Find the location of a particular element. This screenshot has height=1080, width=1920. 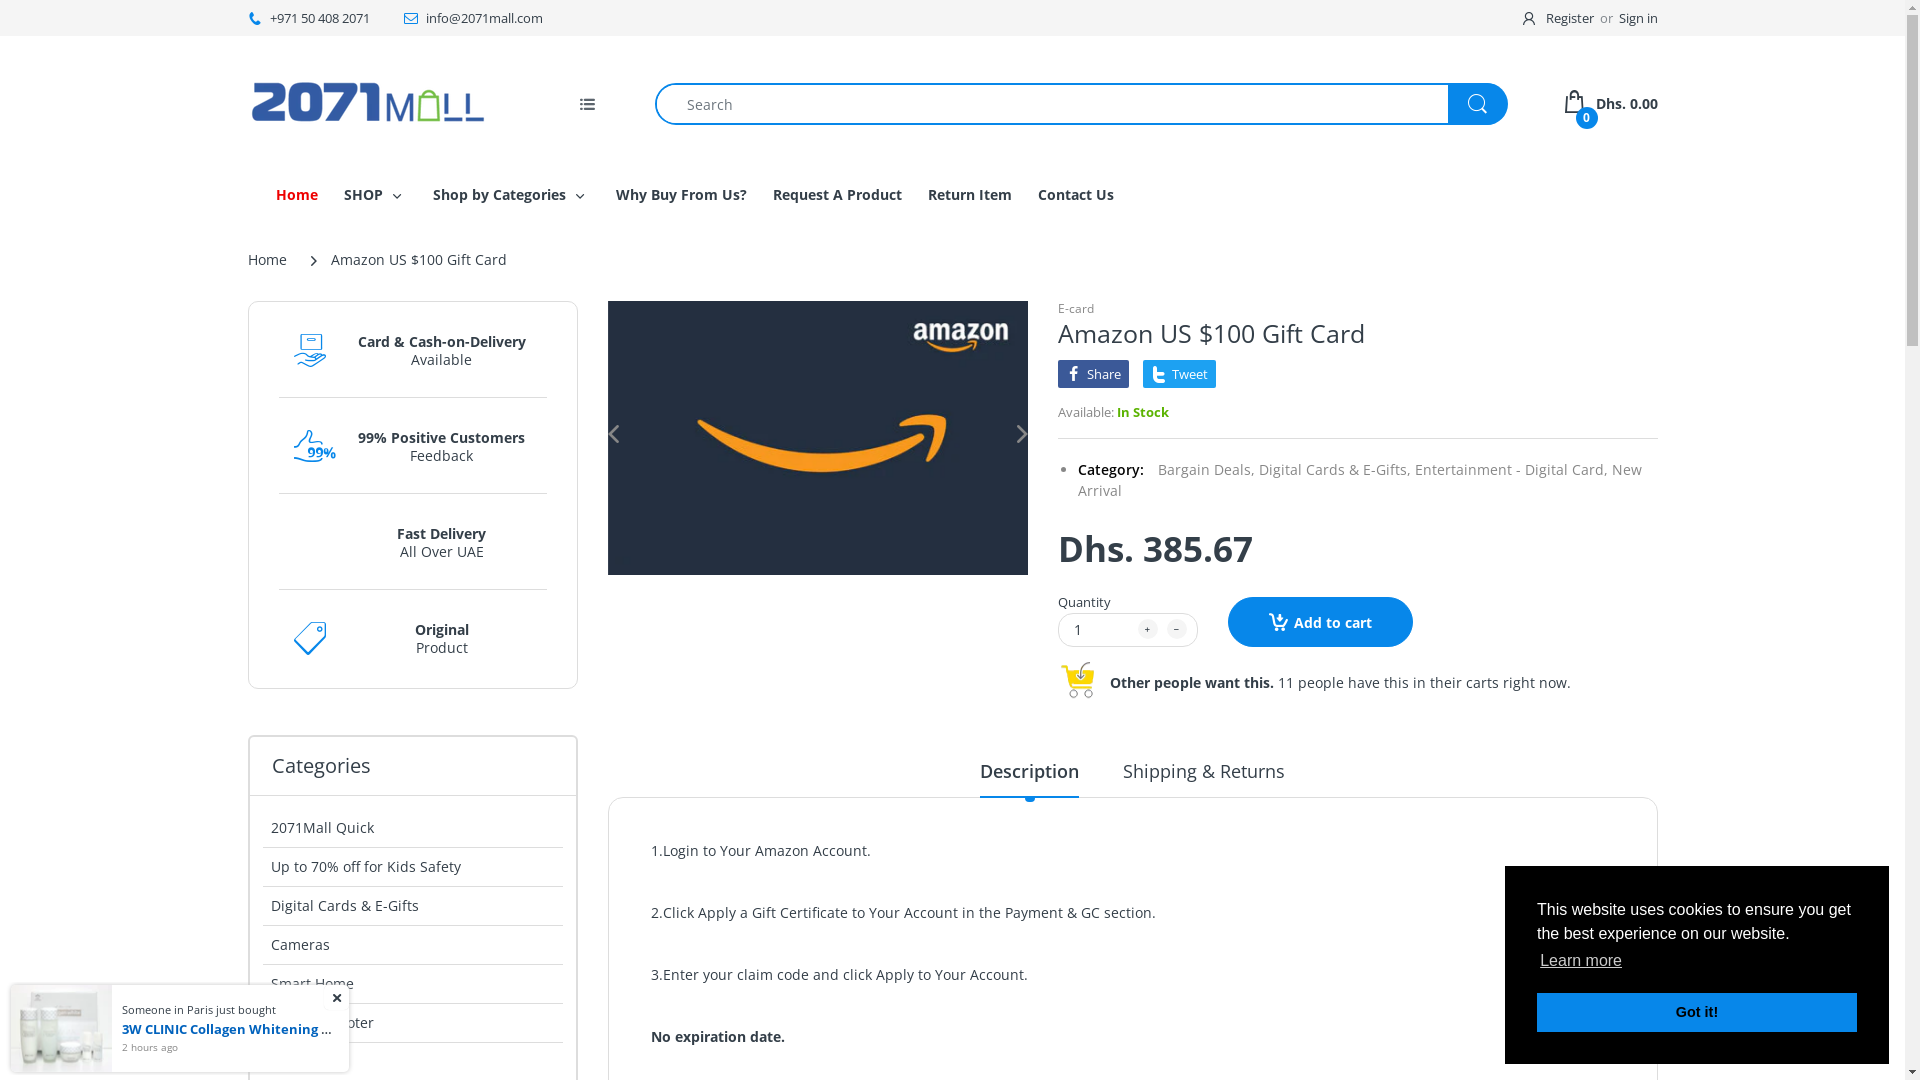

Return Item is located at coordinates (970, 194).